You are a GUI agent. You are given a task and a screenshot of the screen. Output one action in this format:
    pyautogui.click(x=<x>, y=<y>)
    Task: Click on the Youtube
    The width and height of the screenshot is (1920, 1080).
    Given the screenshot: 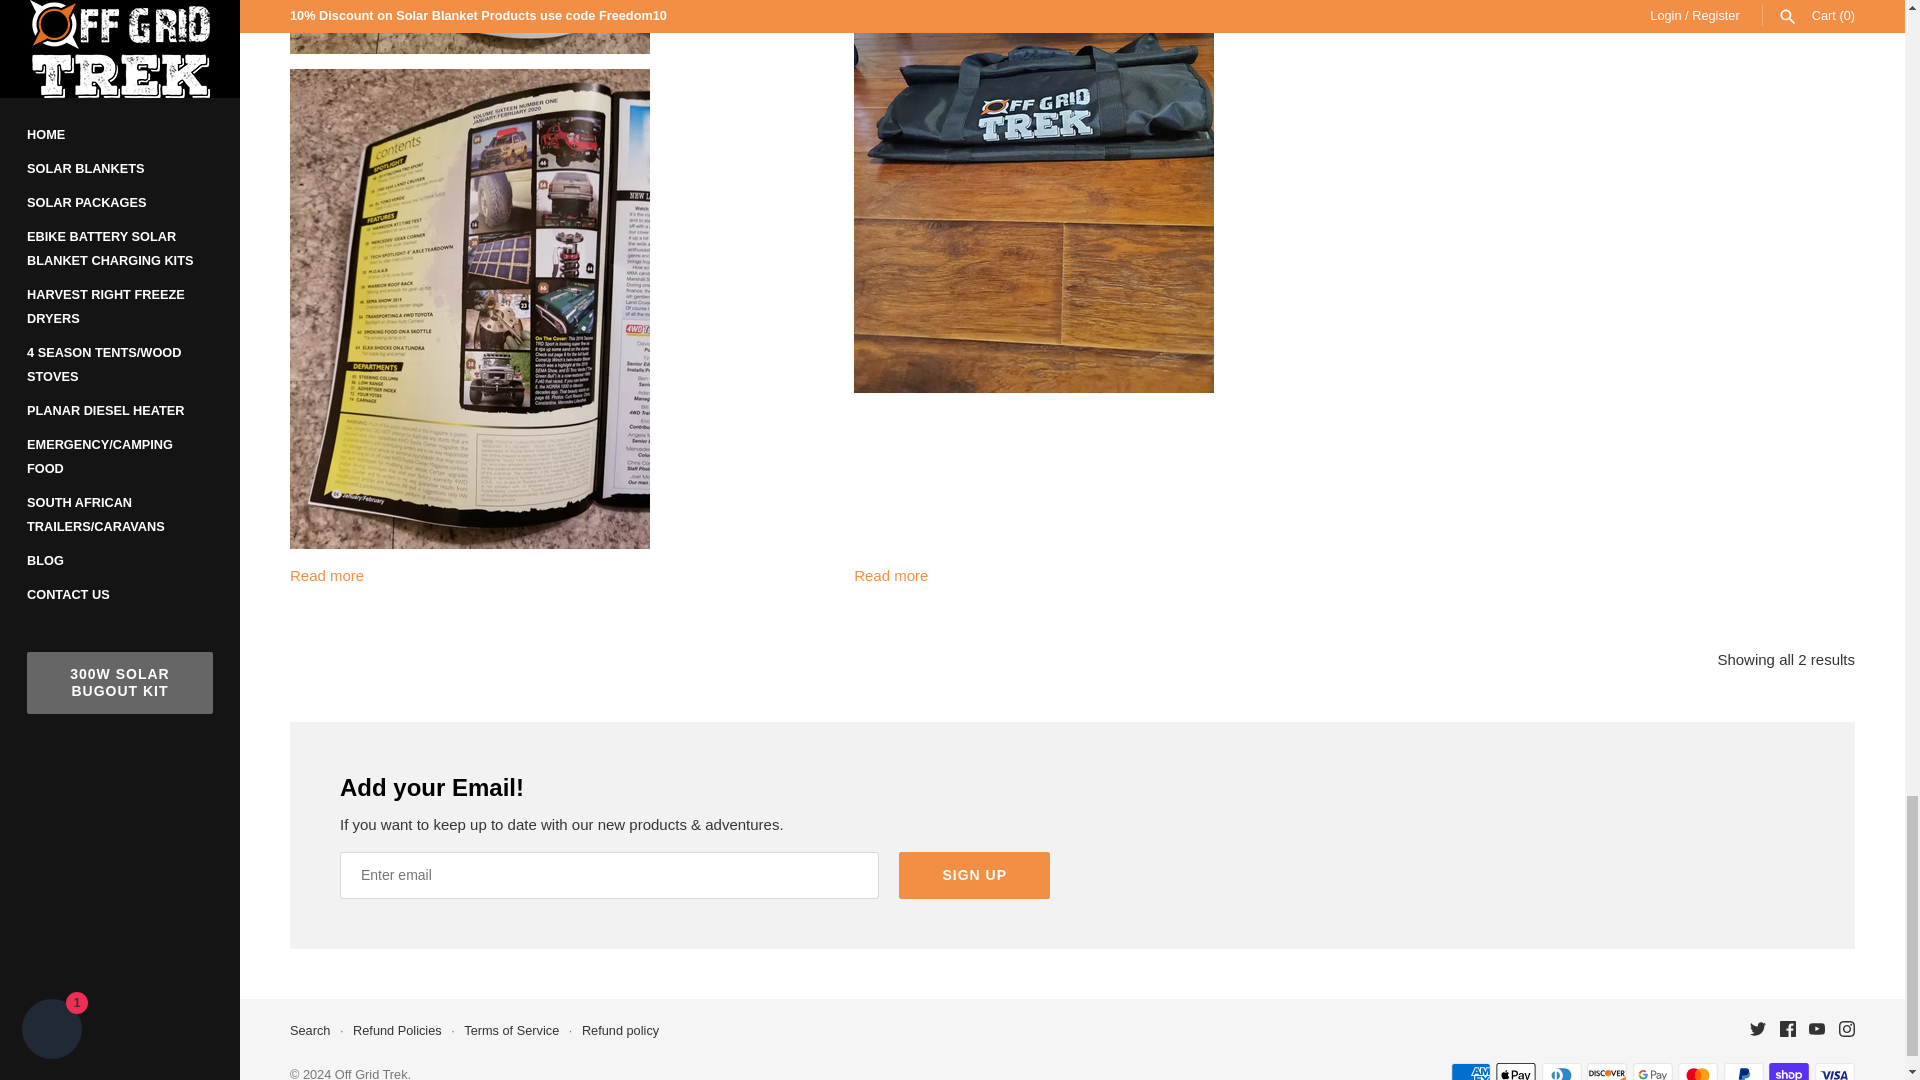 What is the action you would take?
    pyautogui.click(x=1816, y=1028)
    